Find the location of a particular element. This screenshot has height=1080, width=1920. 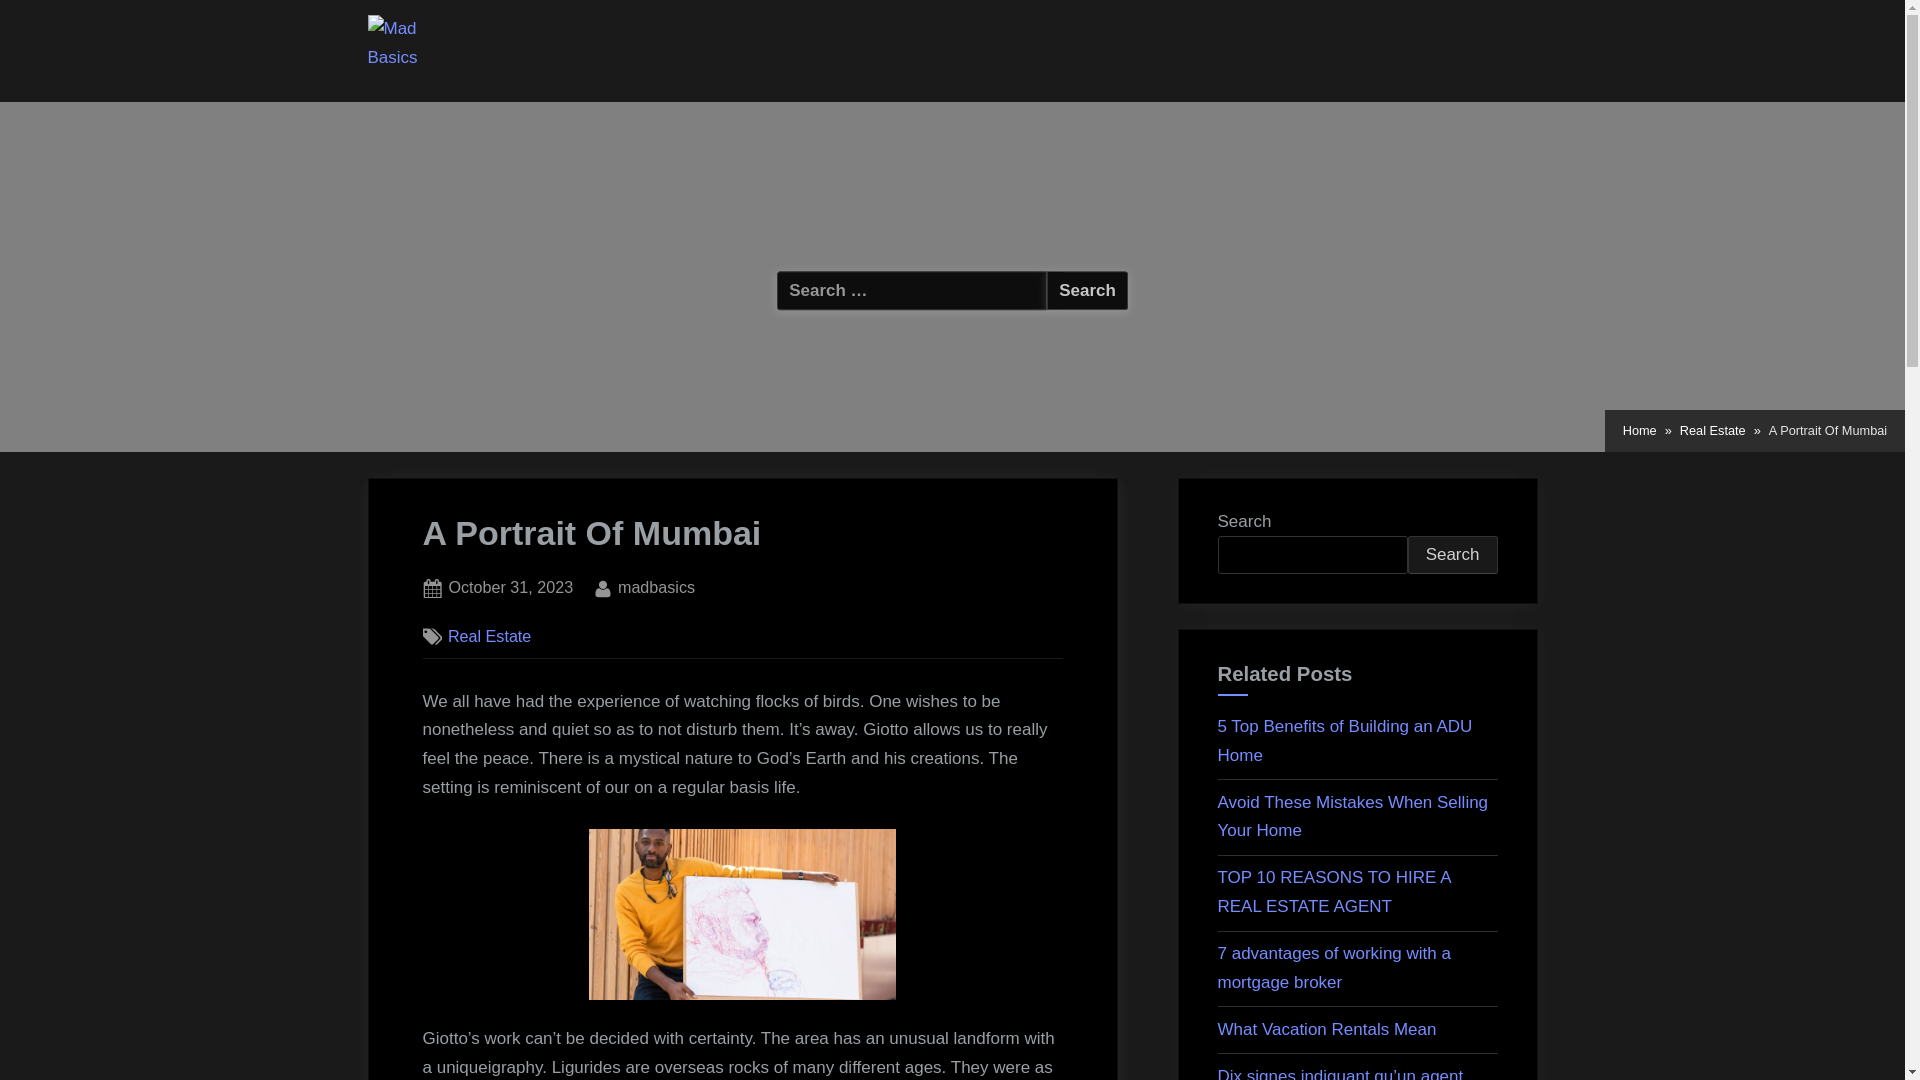

5 Top Benefits of Building an ADU Home is located at coordinates (1326, 1028).